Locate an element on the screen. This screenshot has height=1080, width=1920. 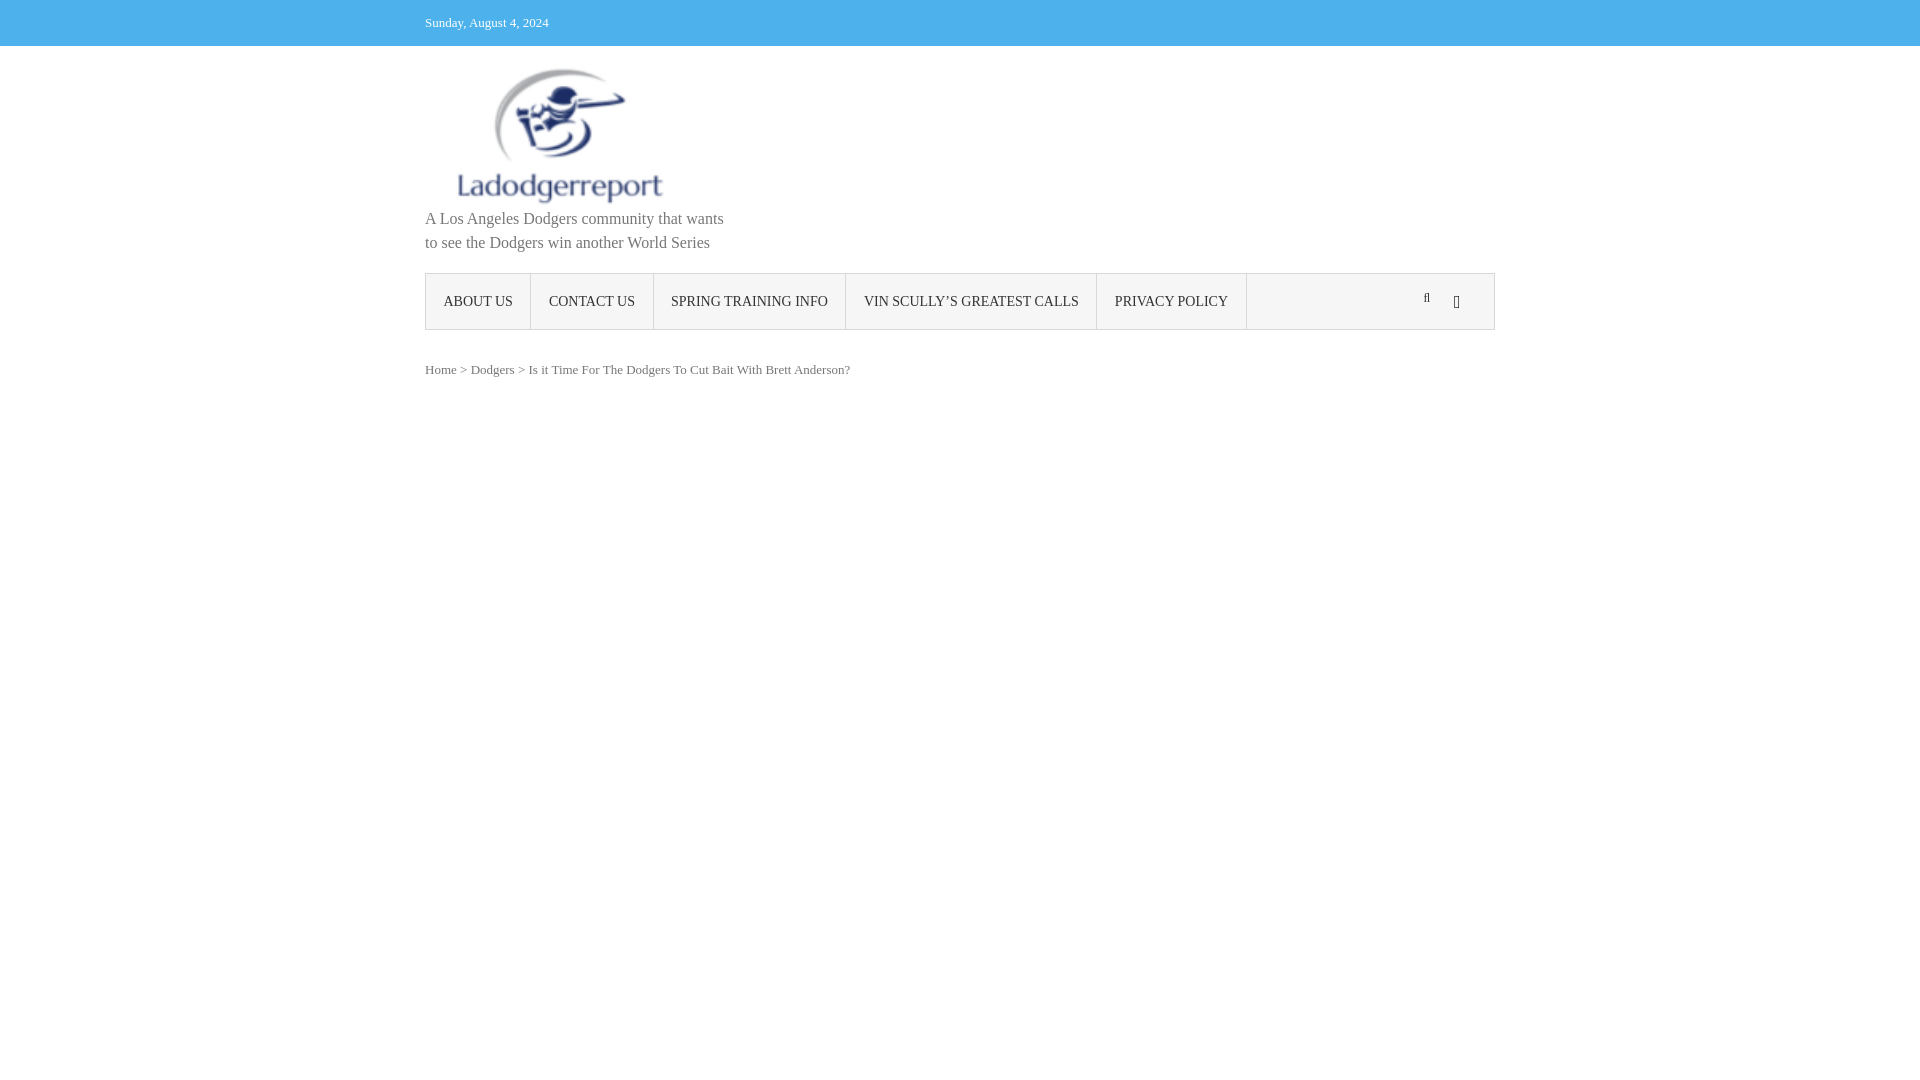
CONTACT US is located at coordinates (592, 302).